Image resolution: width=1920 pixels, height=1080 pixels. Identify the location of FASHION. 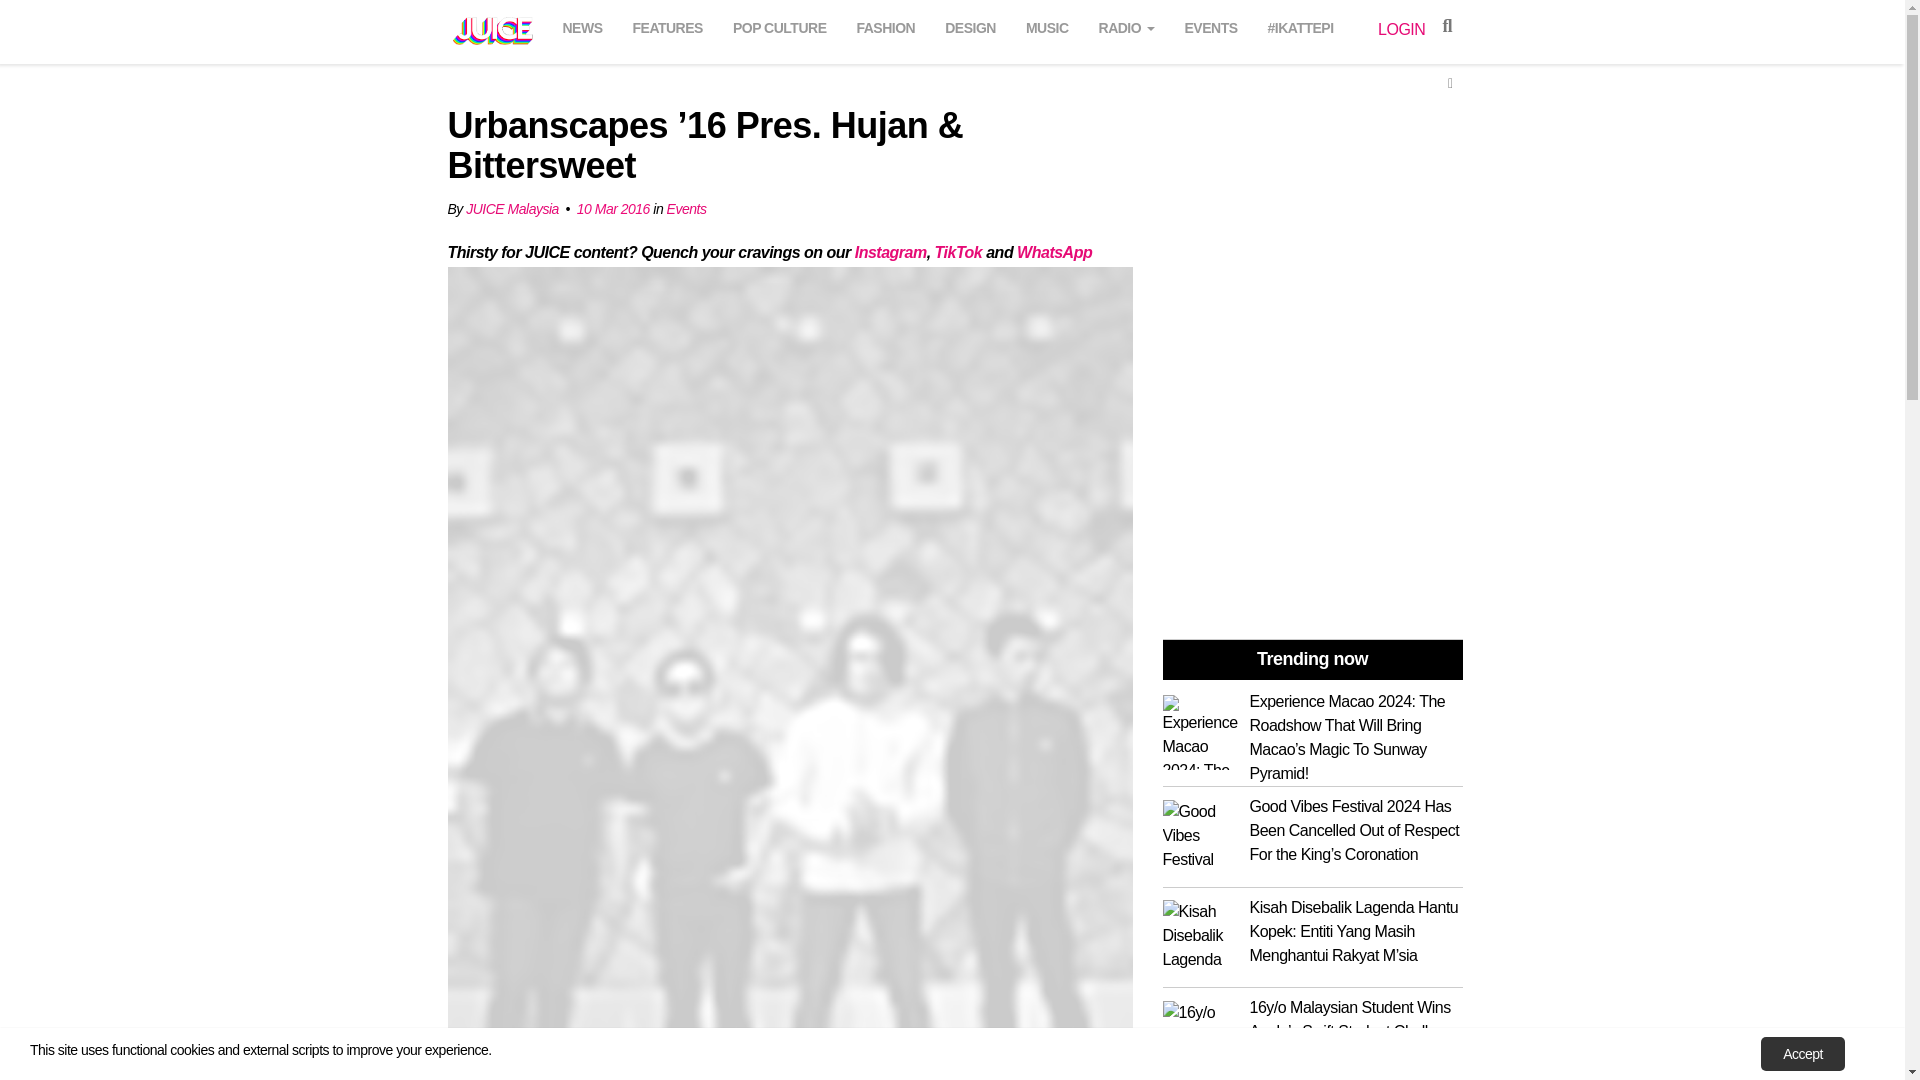
(886, 25).